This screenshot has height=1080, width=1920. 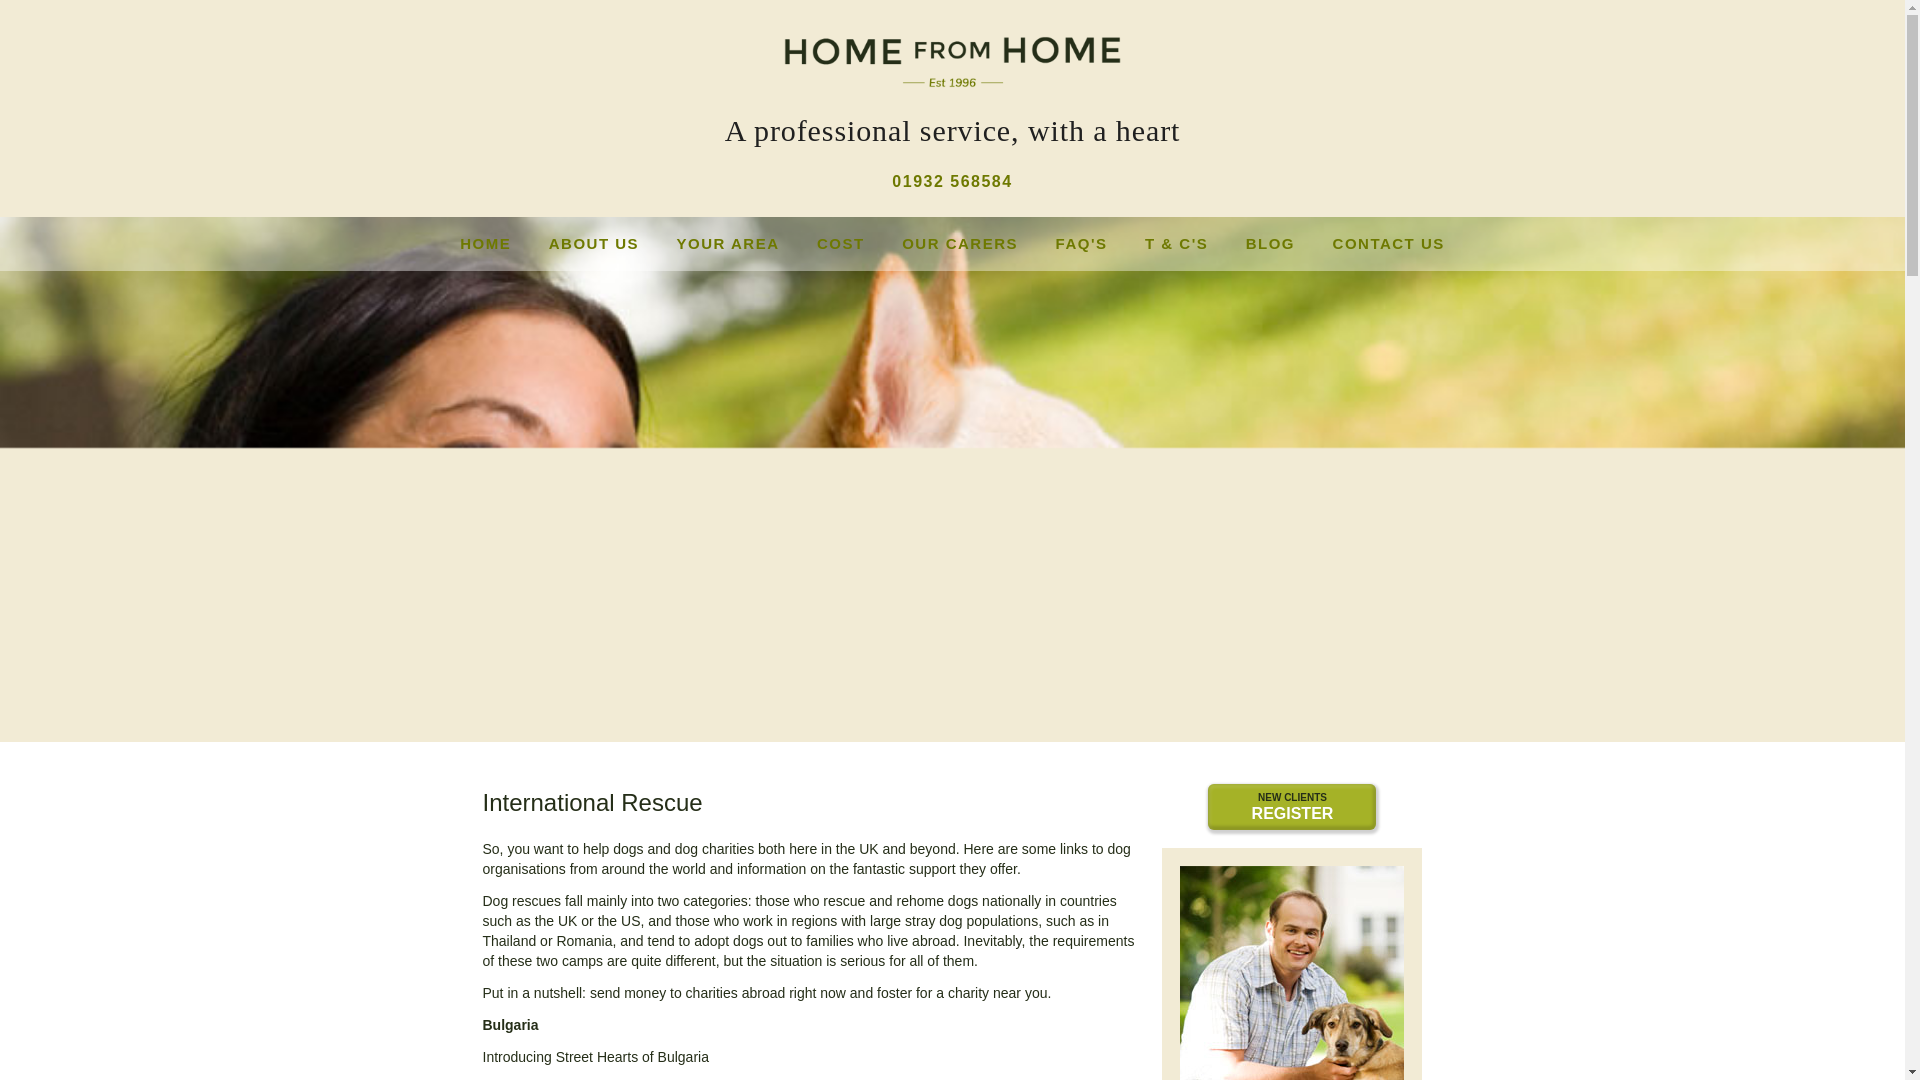 What do you see at coordinates (485, 243) in the screenshot?
I see `New Clients` at bounding box center [485, 243].